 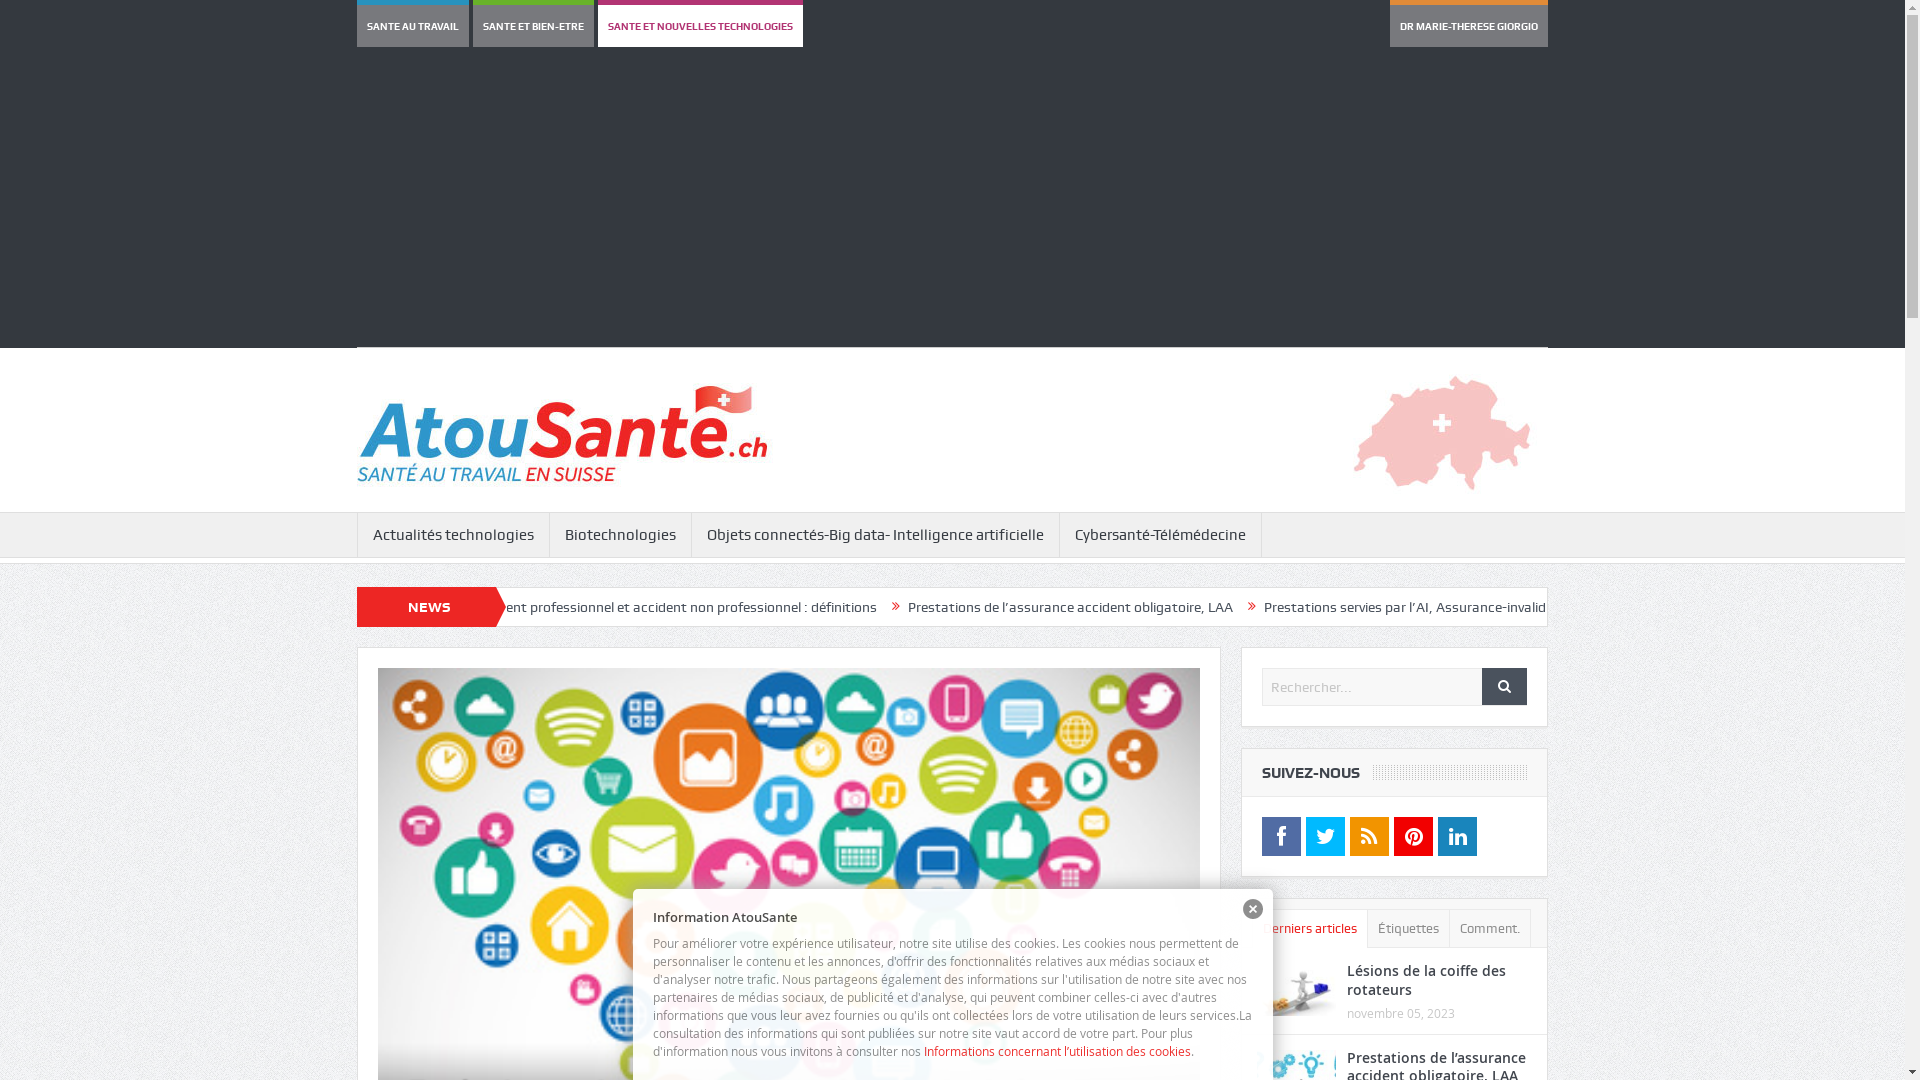 I want to click on Advertisement, so click(x=952, y=207).